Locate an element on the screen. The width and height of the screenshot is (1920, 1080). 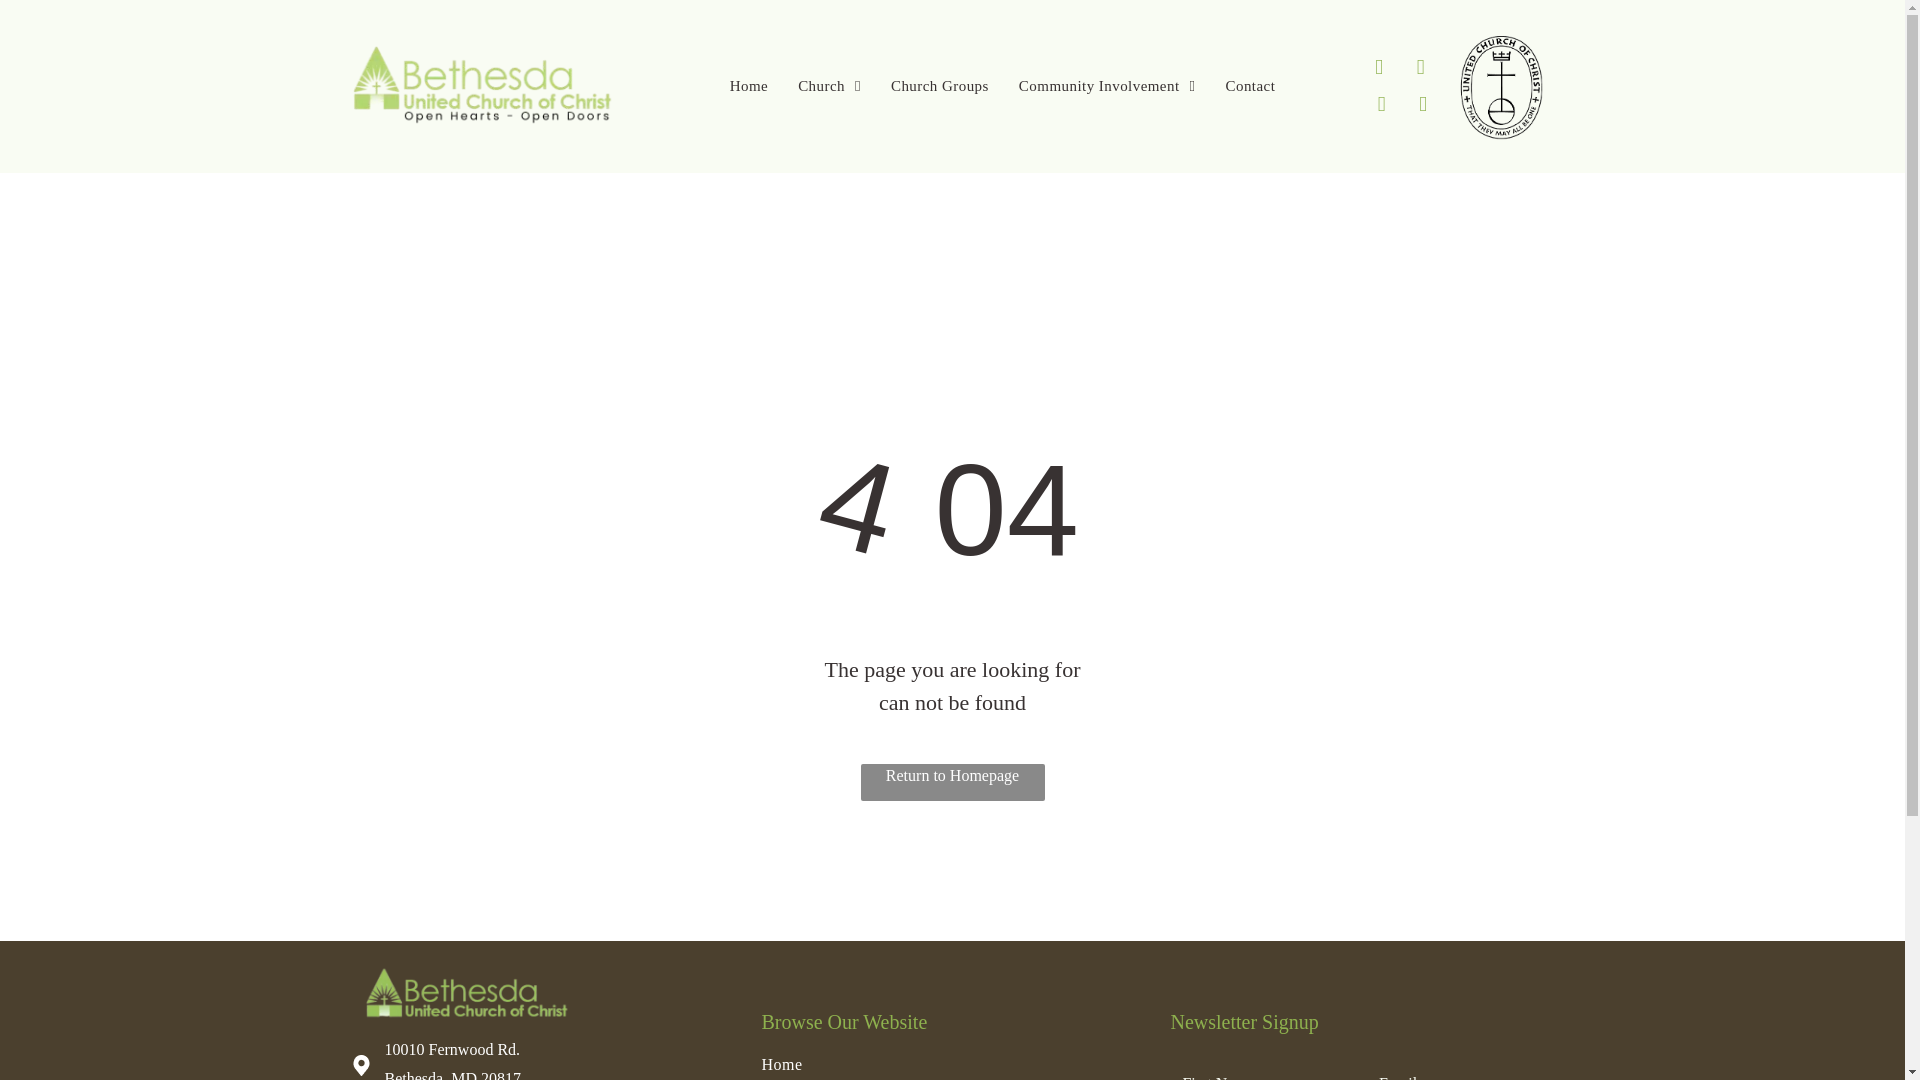
Home is located at coordinates (748, 86).